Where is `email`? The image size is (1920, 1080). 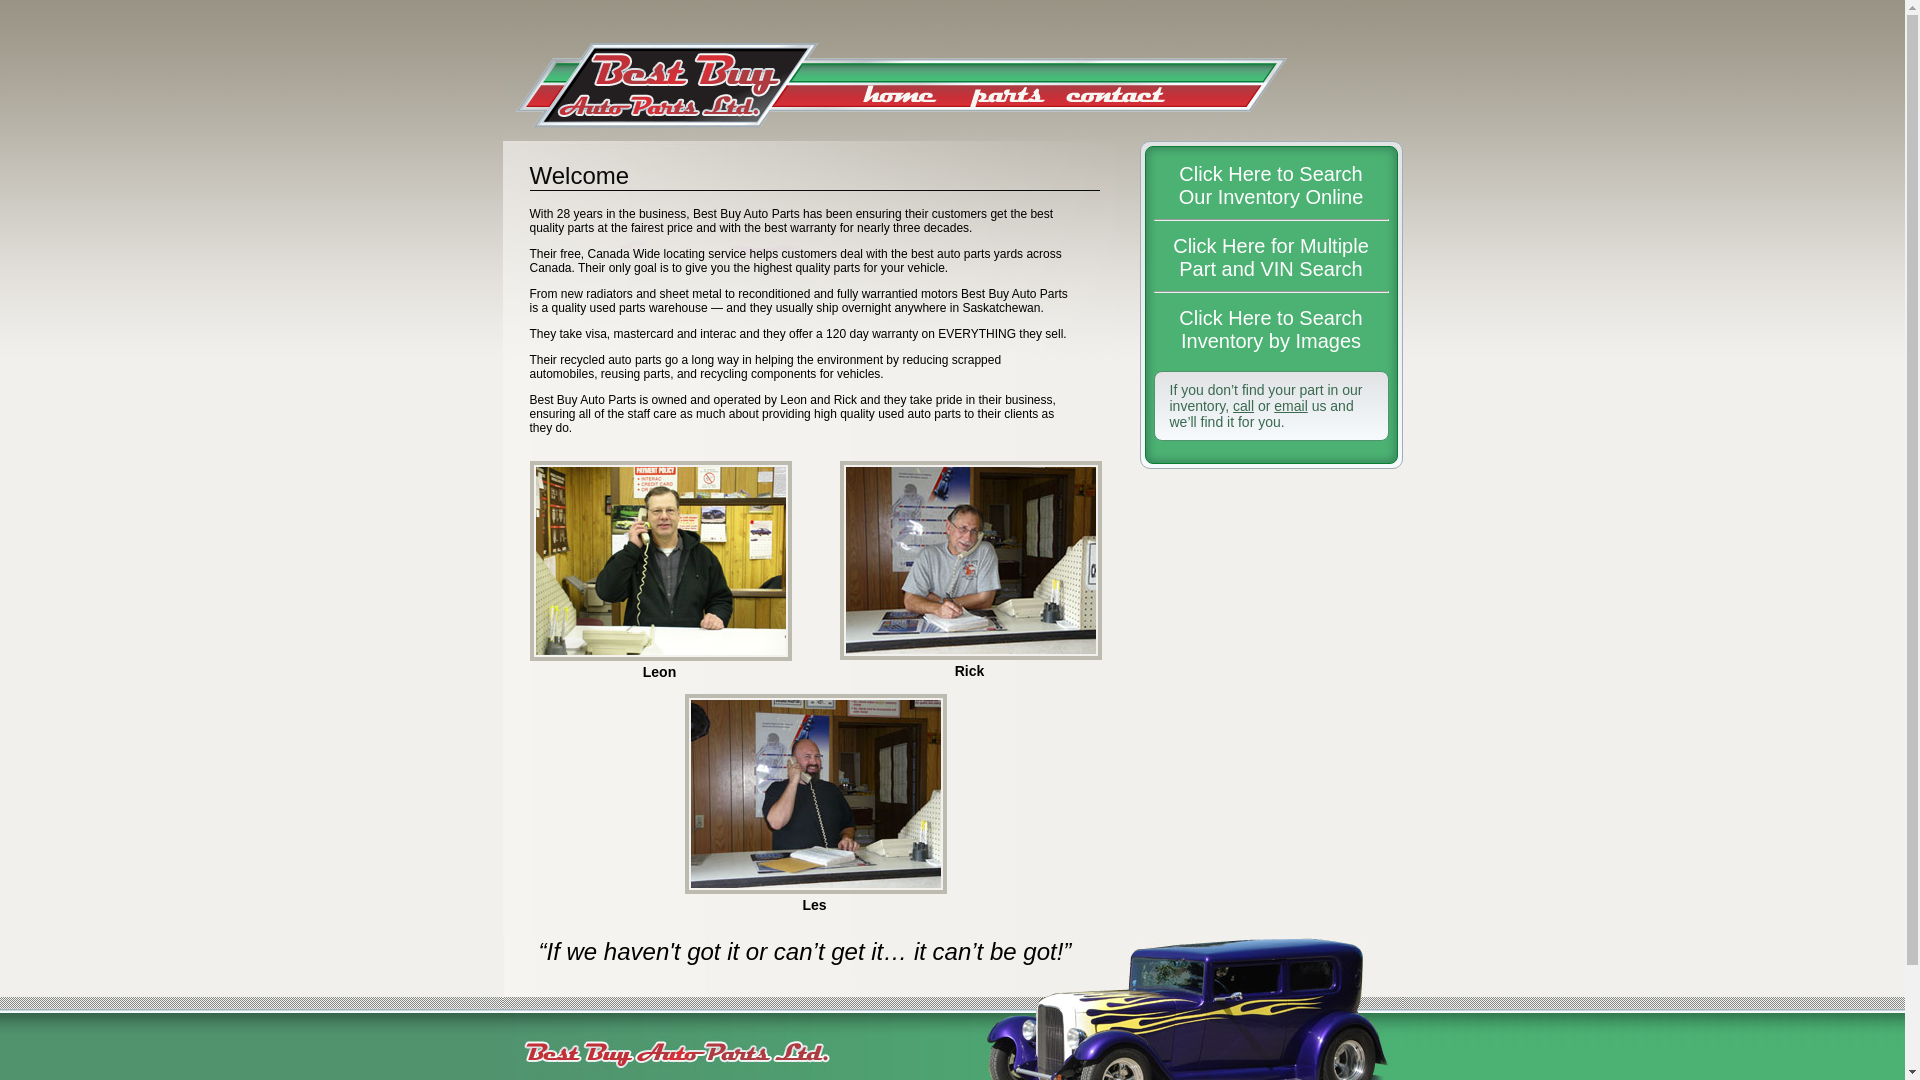 email is located at coordinates (1290, 406).